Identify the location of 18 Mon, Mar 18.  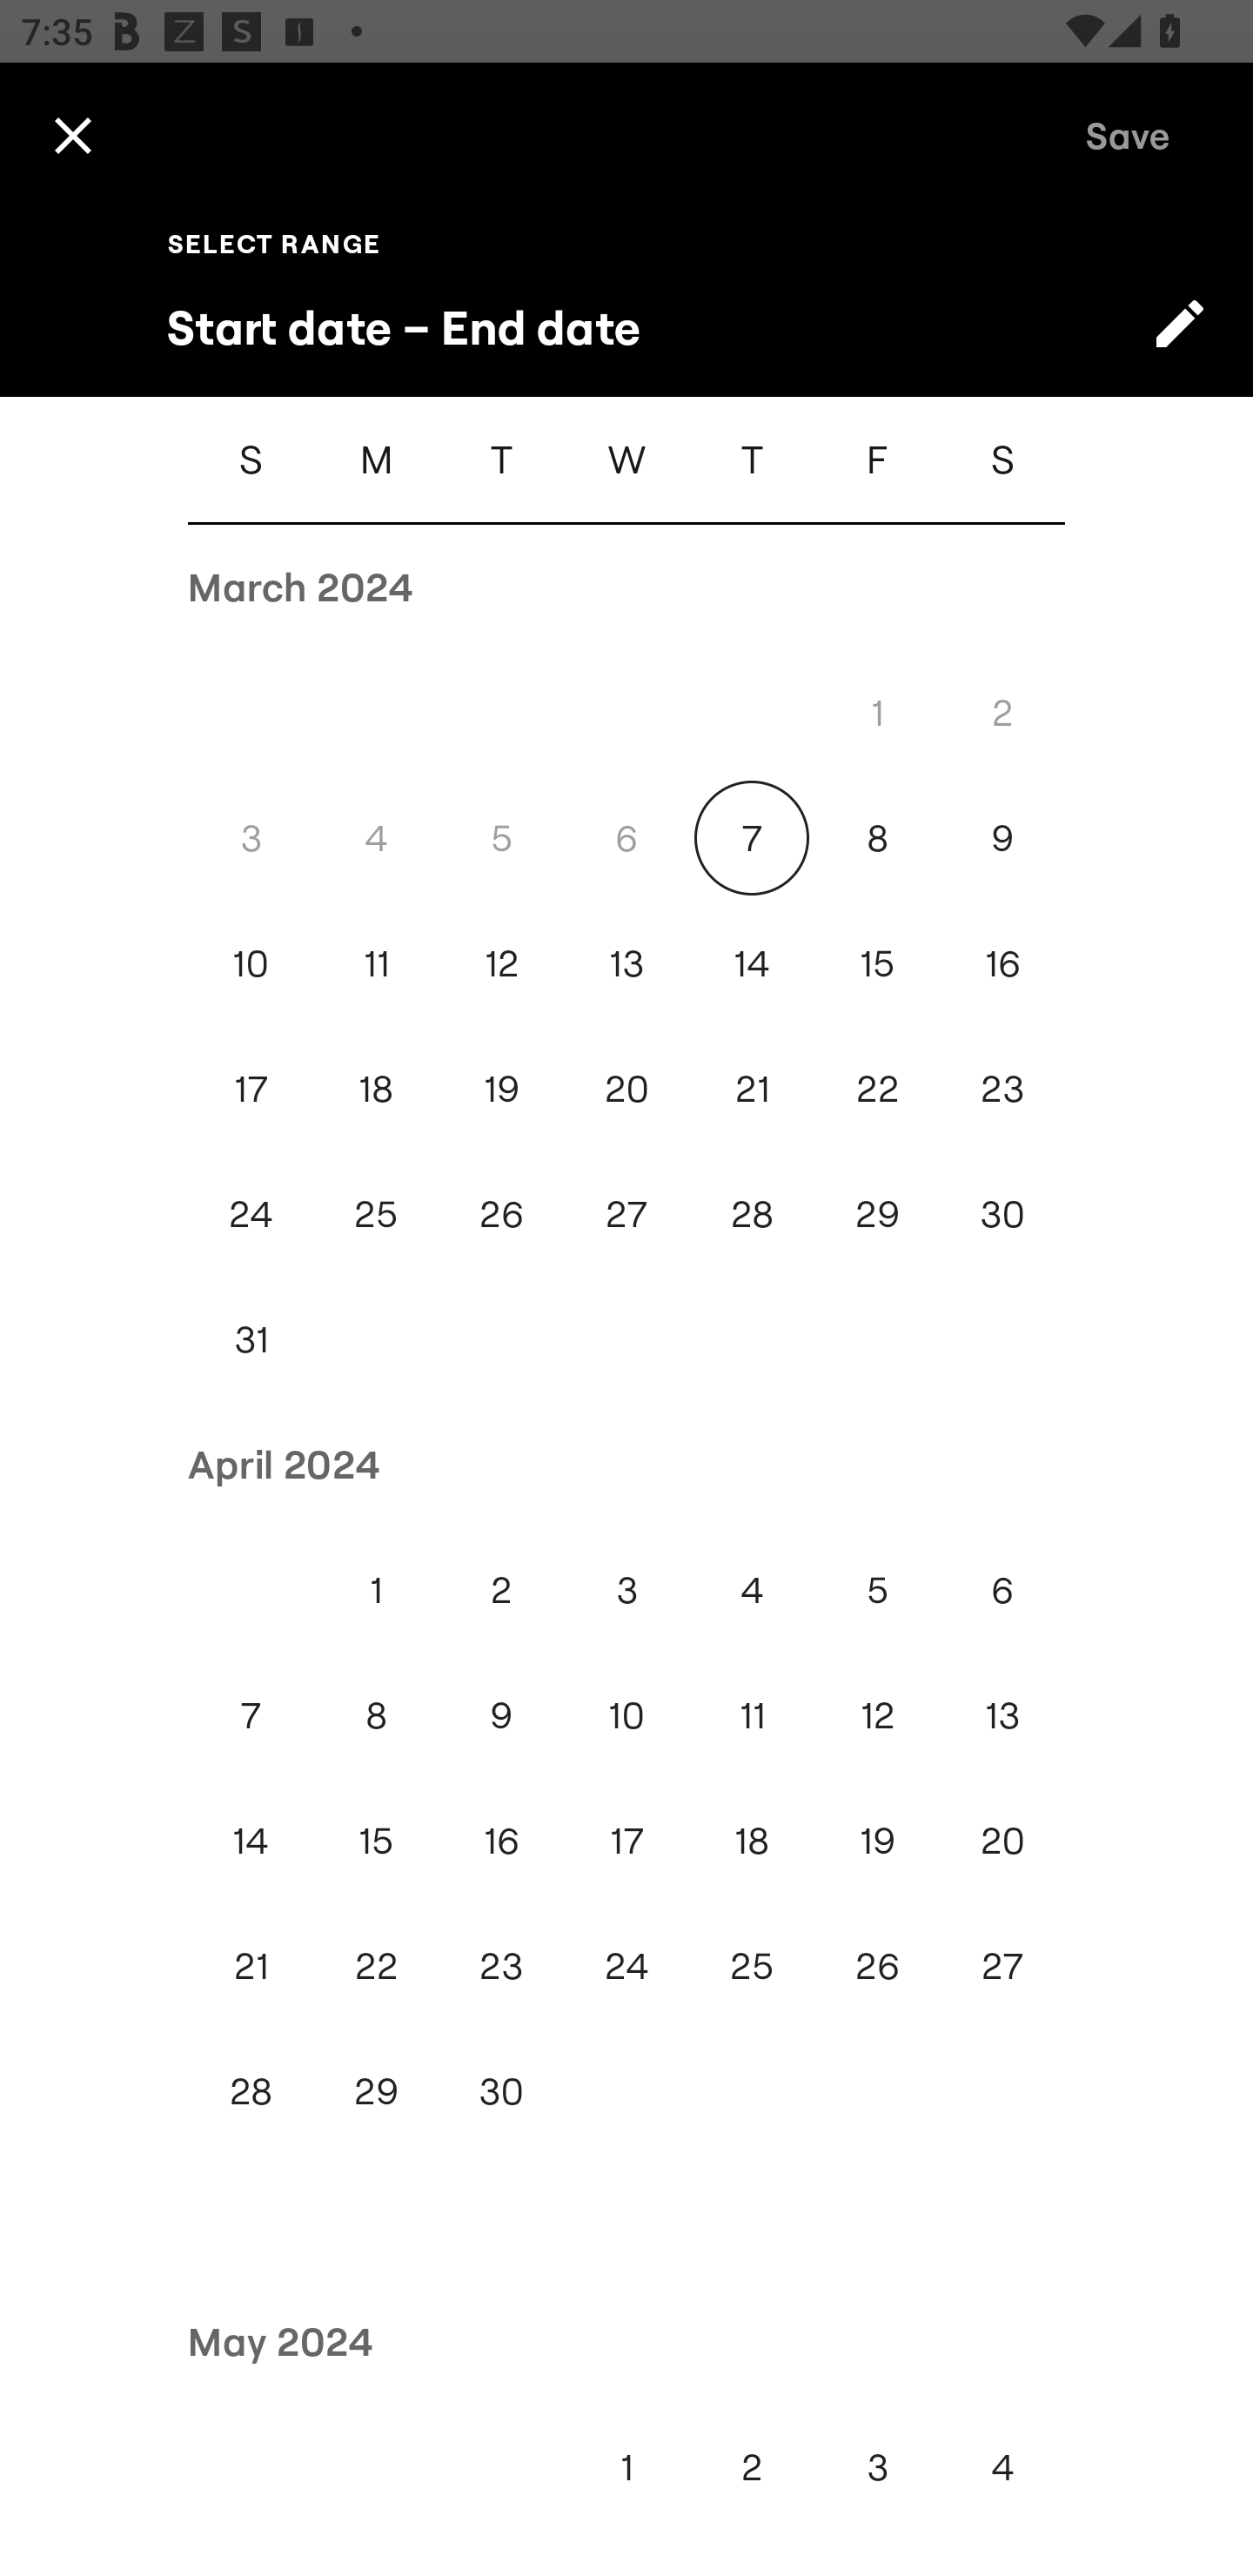
(376, 1088).